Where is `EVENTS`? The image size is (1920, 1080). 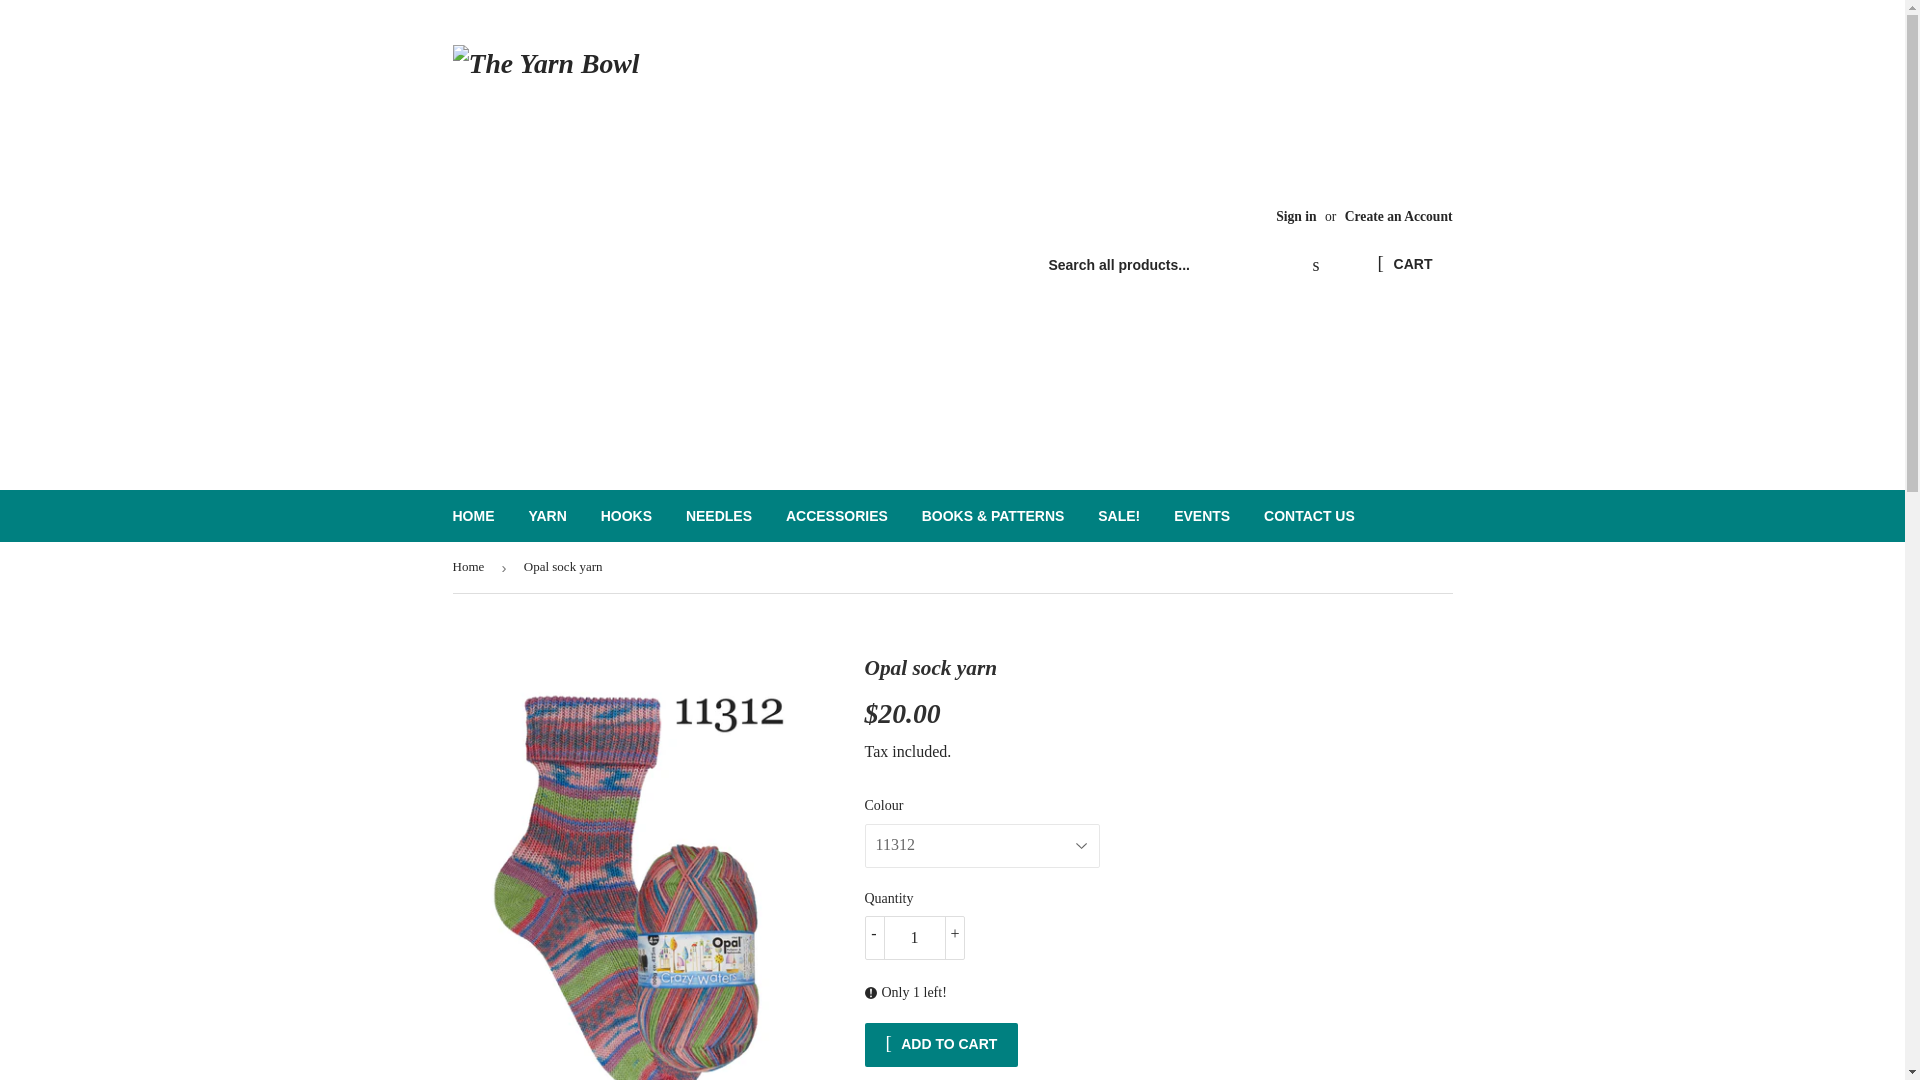 EVENTS is located at coordinates (1202, 516).